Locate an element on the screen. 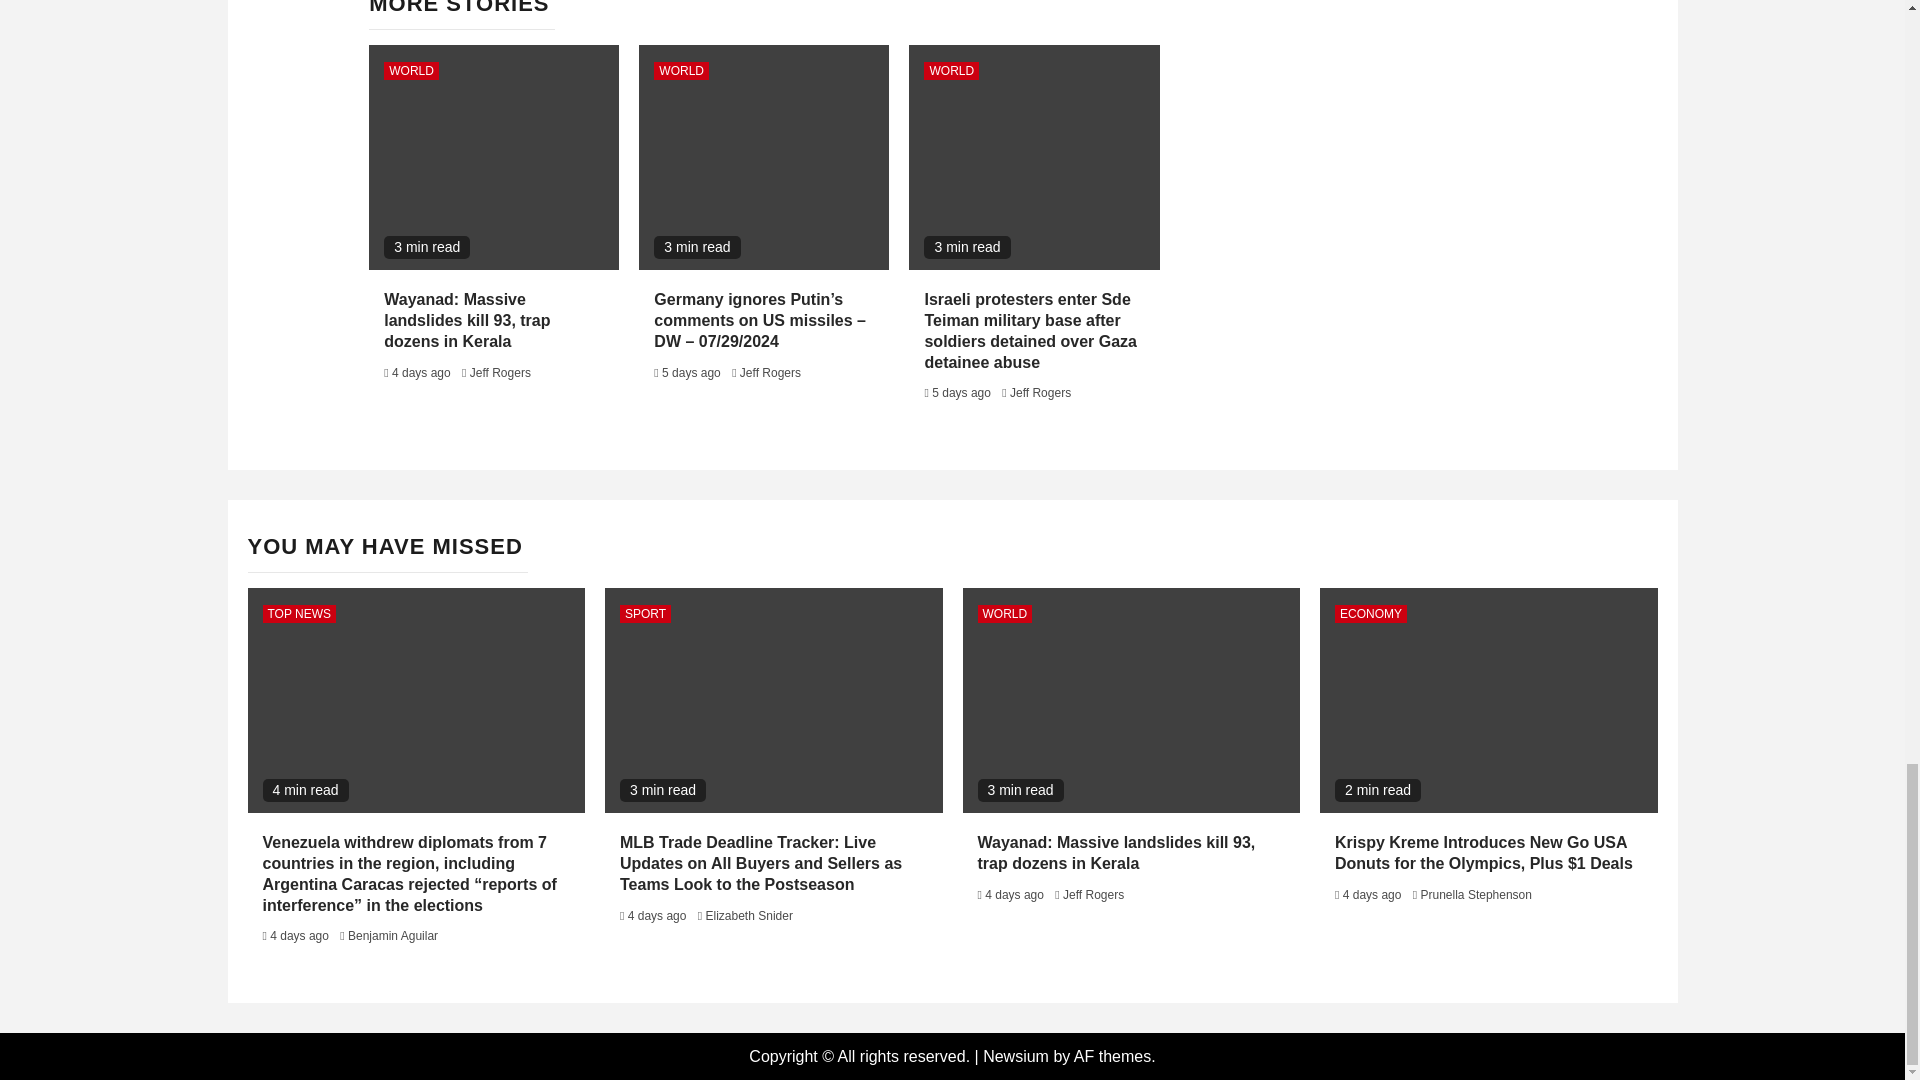 The width and height of the screenshot is (1920, 1080). WORLD is located at coordinates (412, 70).